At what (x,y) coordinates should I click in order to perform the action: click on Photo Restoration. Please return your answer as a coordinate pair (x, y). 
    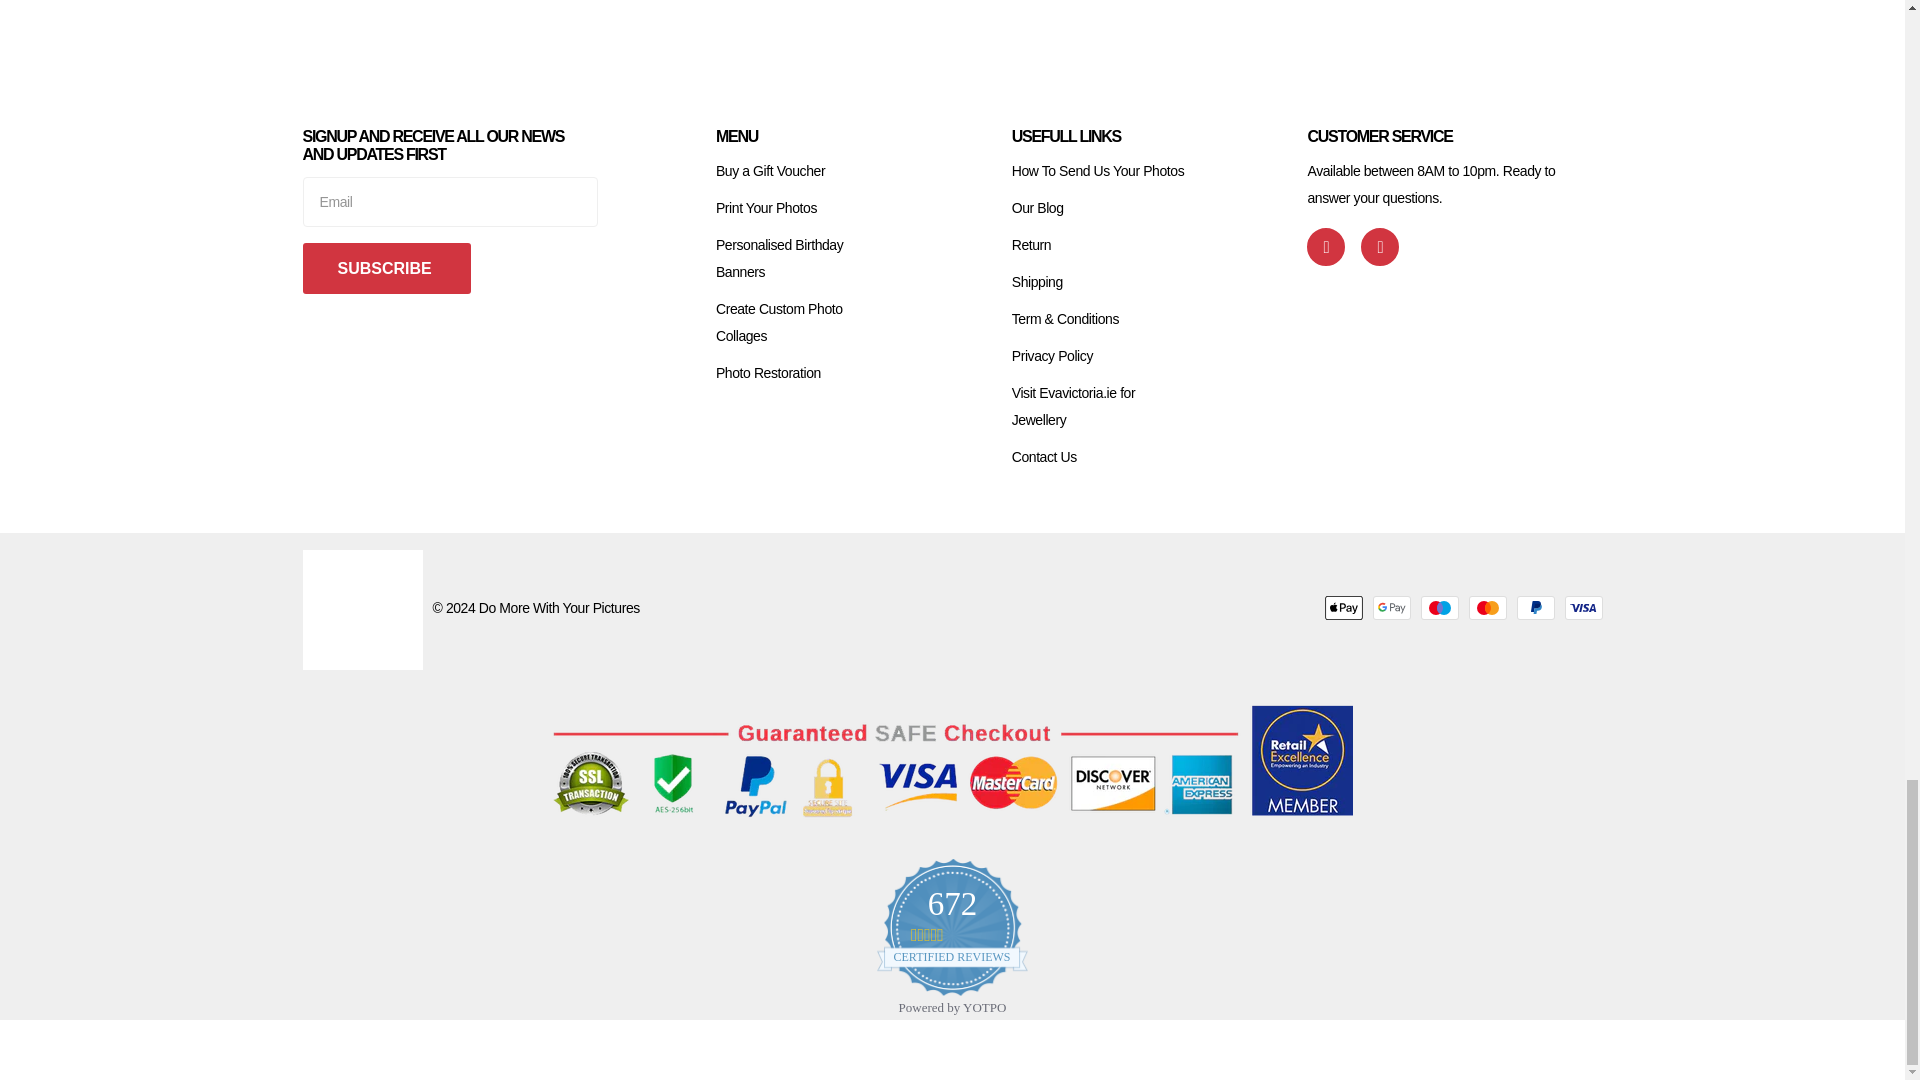
    Looking at the image, I should click on (768, 373).